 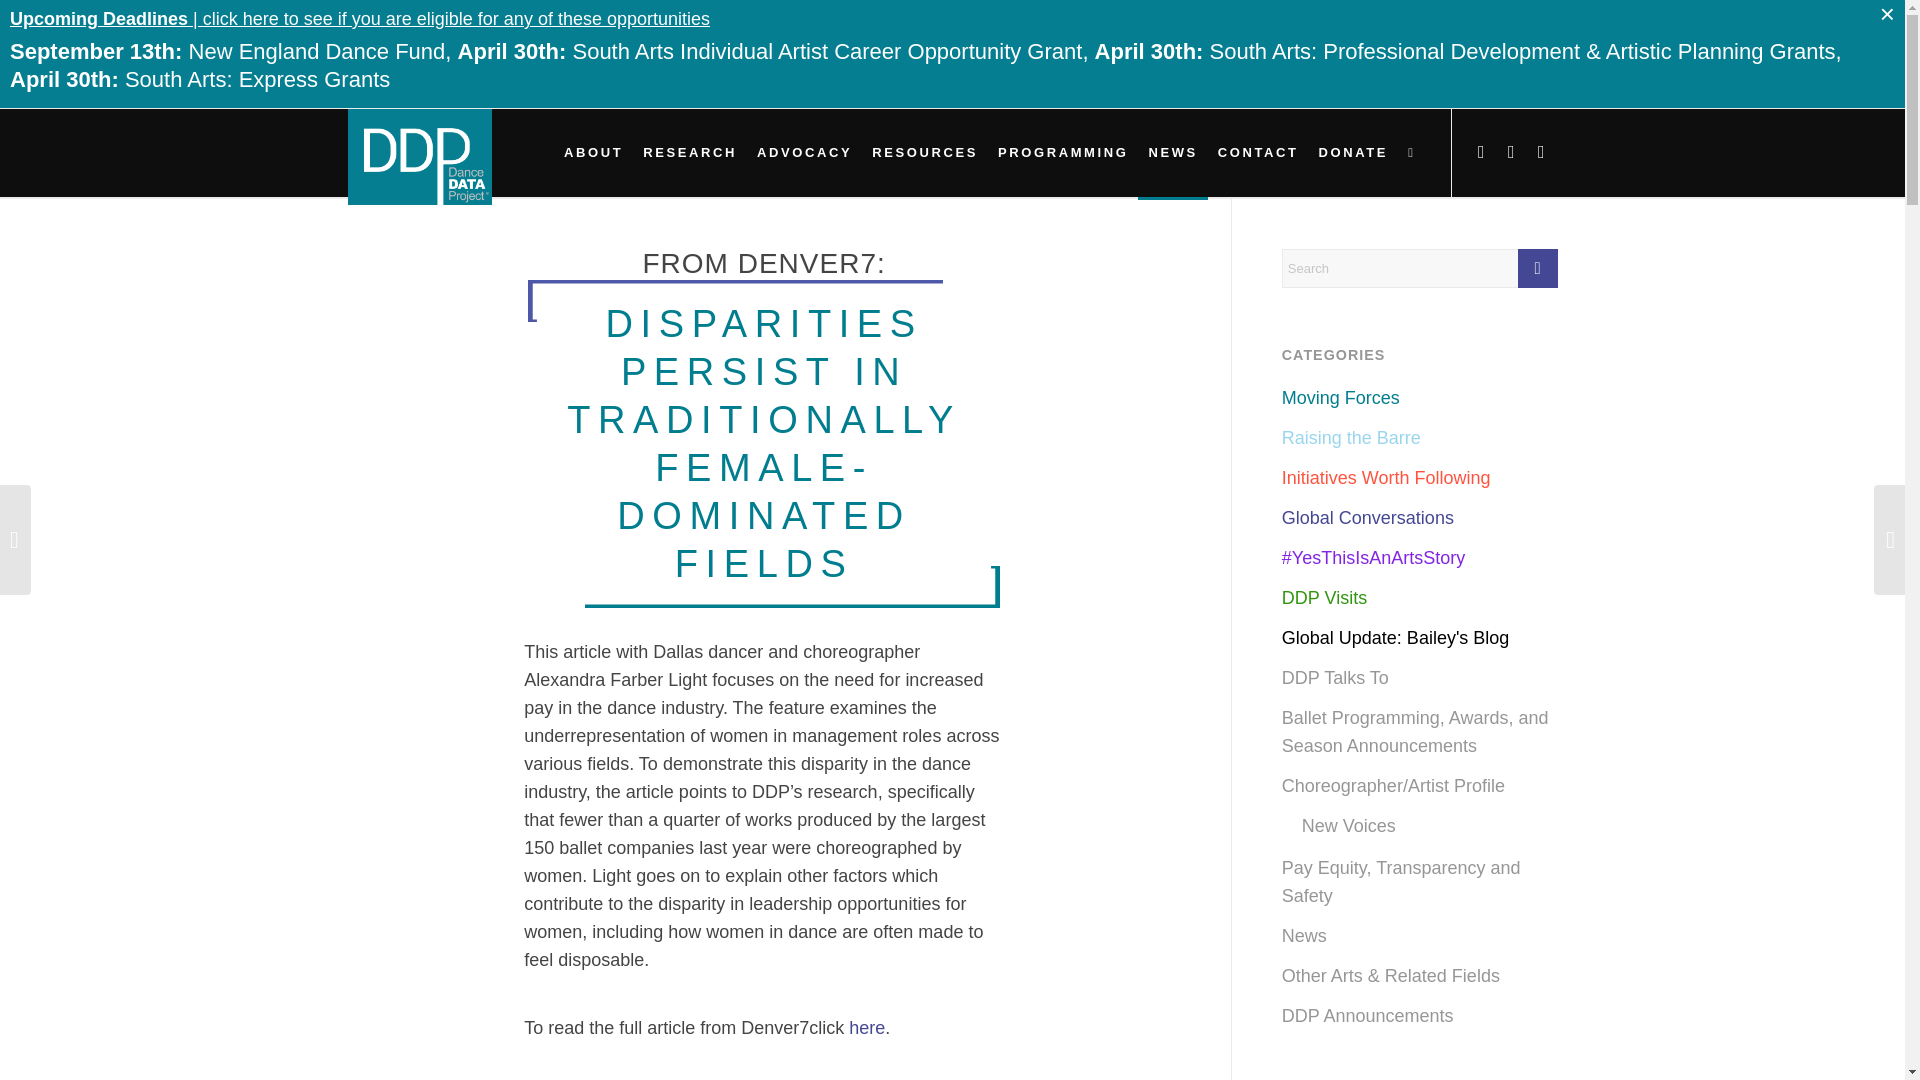 What do you see at coordinates (925, 152) in the screenshot?
I see `RESOURCES` at bounding box center [925, 152].